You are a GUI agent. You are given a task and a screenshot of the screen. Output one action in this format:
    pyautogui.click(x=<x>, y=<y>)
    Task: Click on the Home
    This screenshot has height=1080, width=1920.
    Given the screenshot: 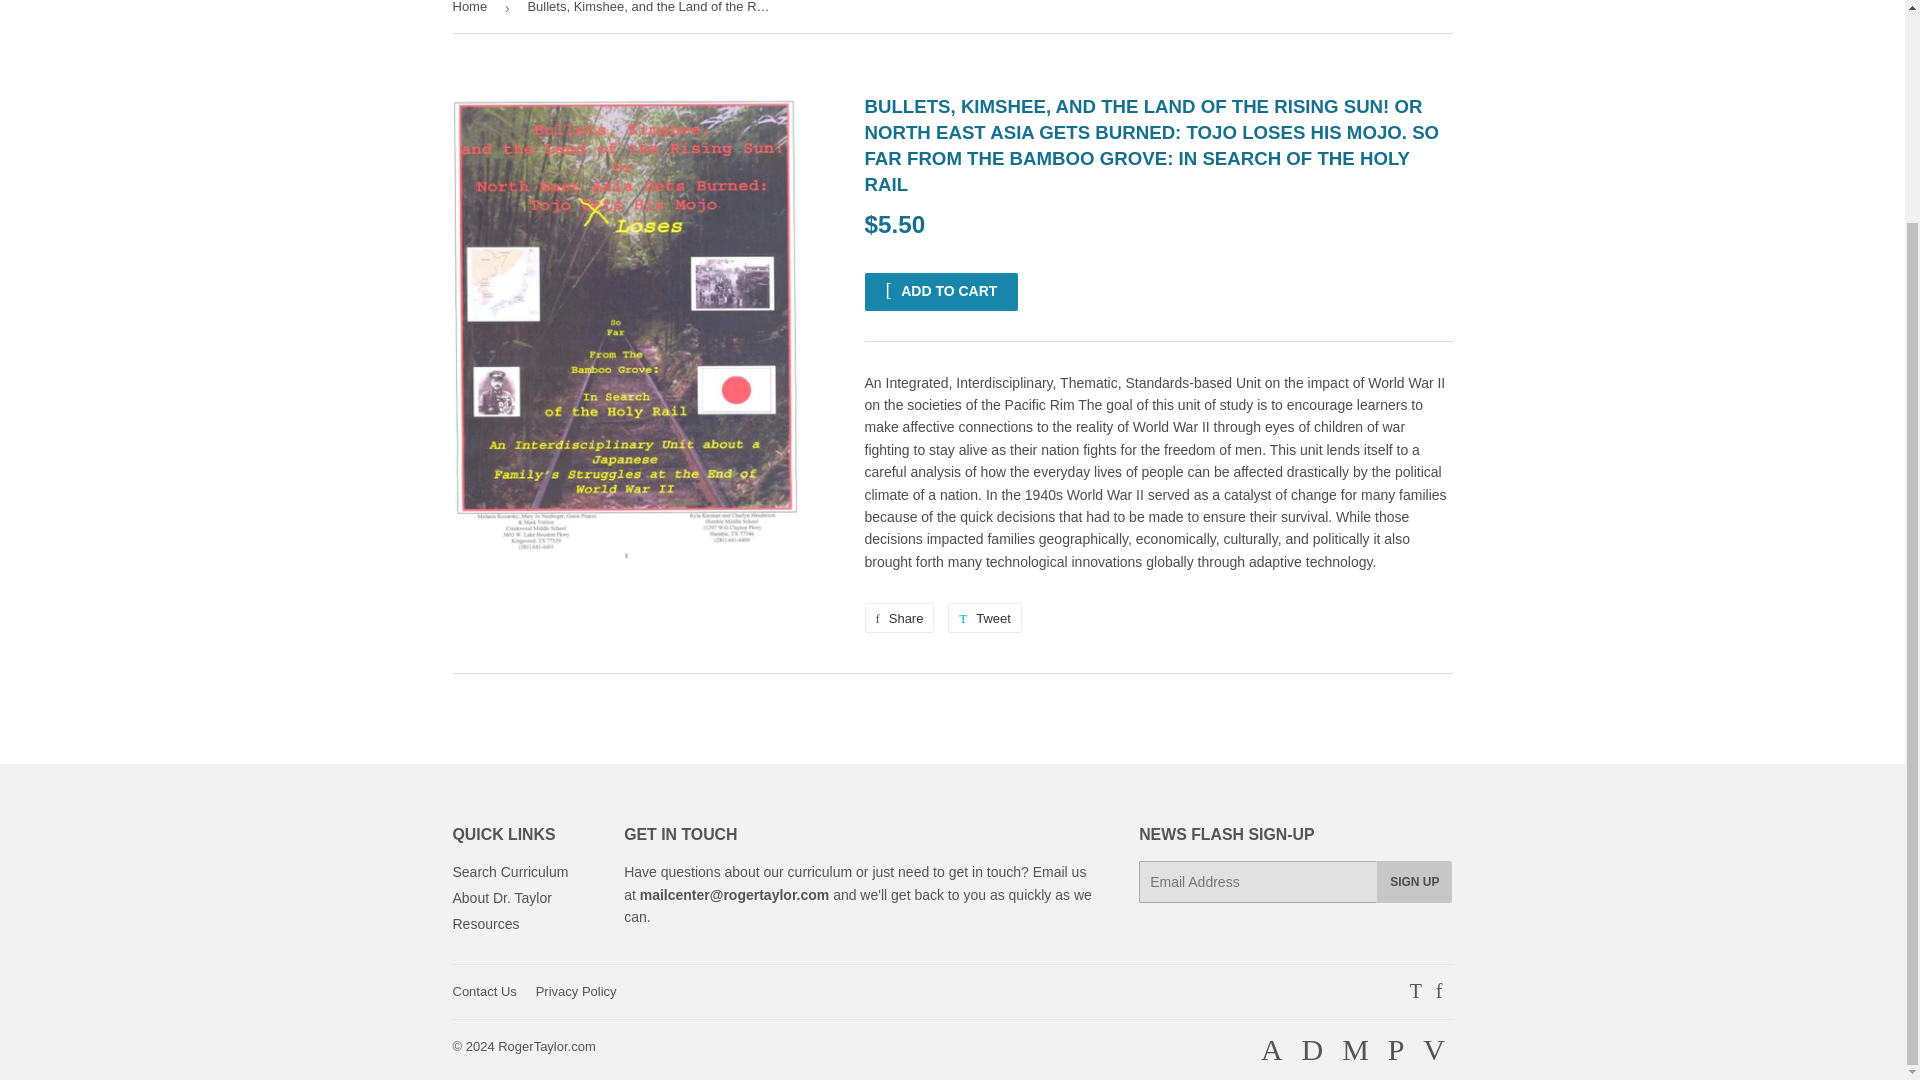 What is the action you would take?
    pyautogui.click(x=472, y=16)
    